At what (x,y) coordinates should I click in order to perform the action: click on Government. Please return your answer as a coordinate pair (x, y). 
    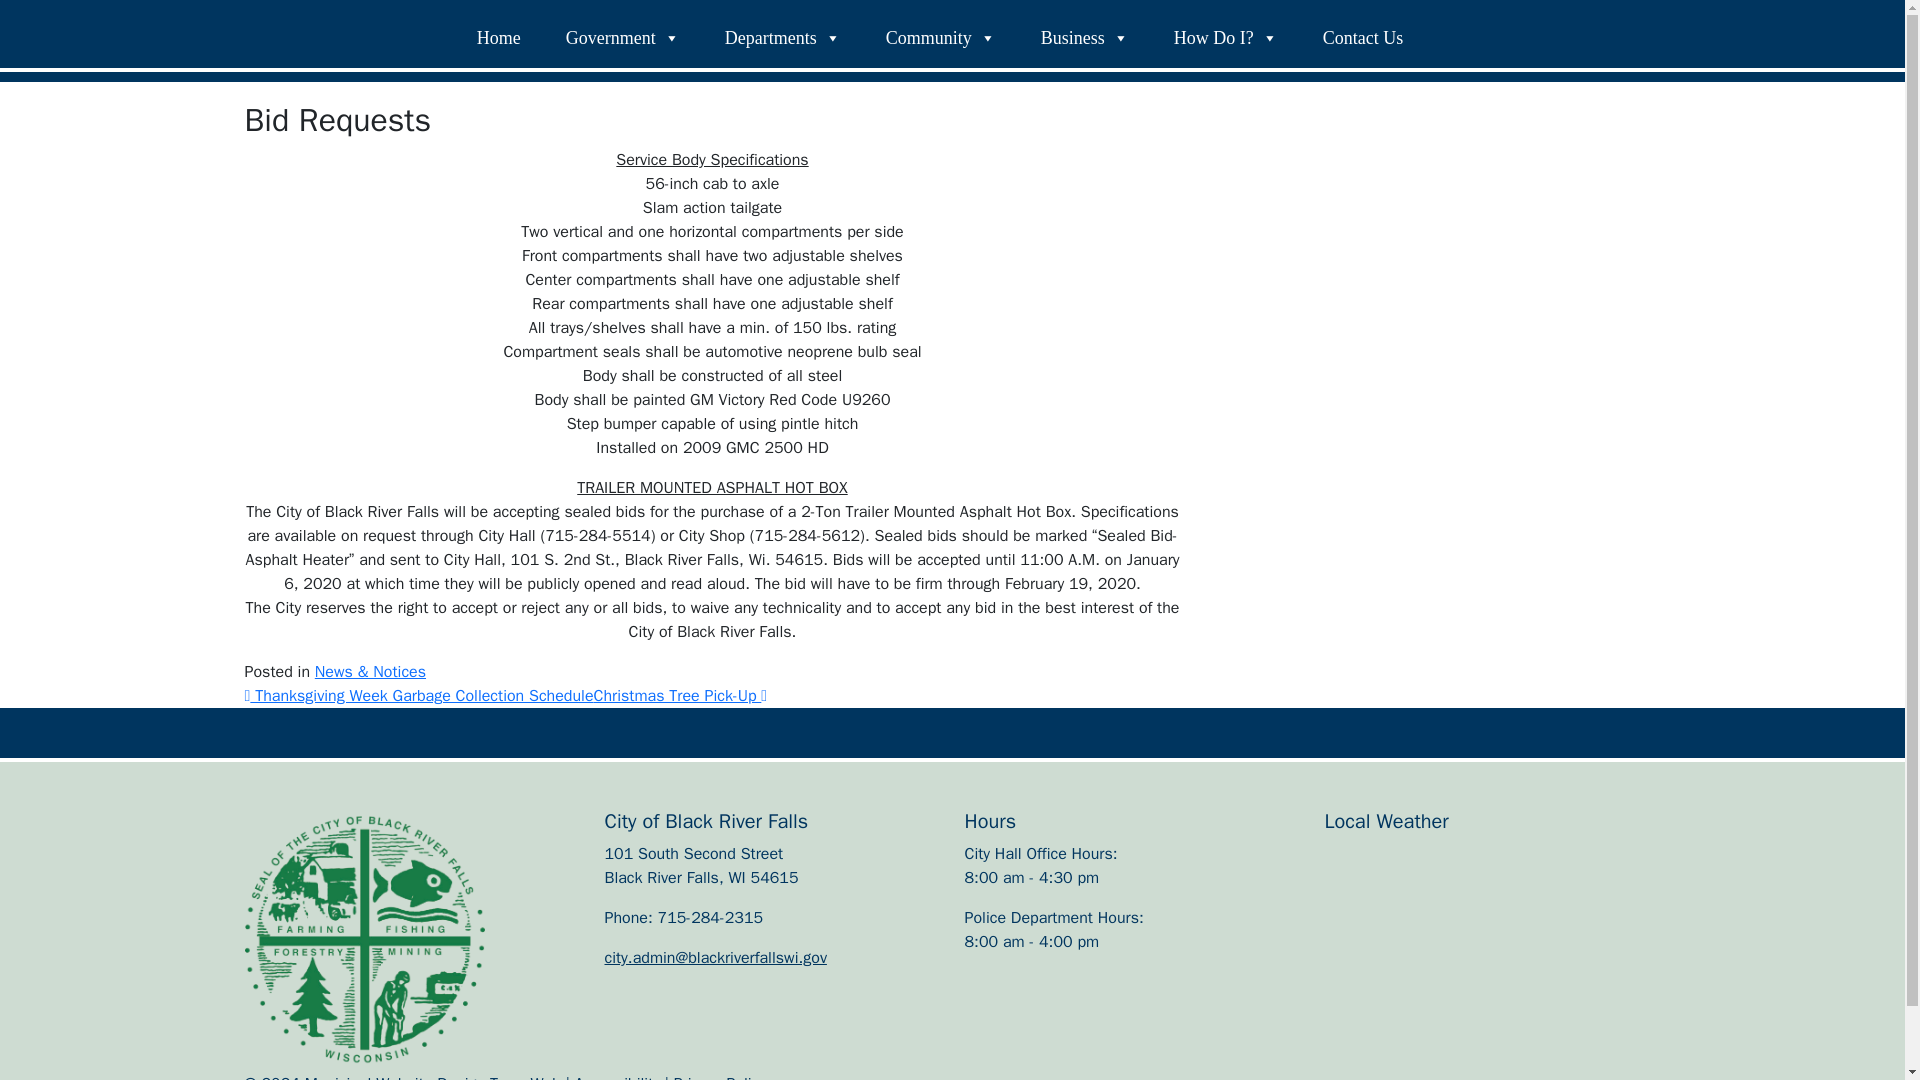
    Looking at the image, I should click on (622, 38).